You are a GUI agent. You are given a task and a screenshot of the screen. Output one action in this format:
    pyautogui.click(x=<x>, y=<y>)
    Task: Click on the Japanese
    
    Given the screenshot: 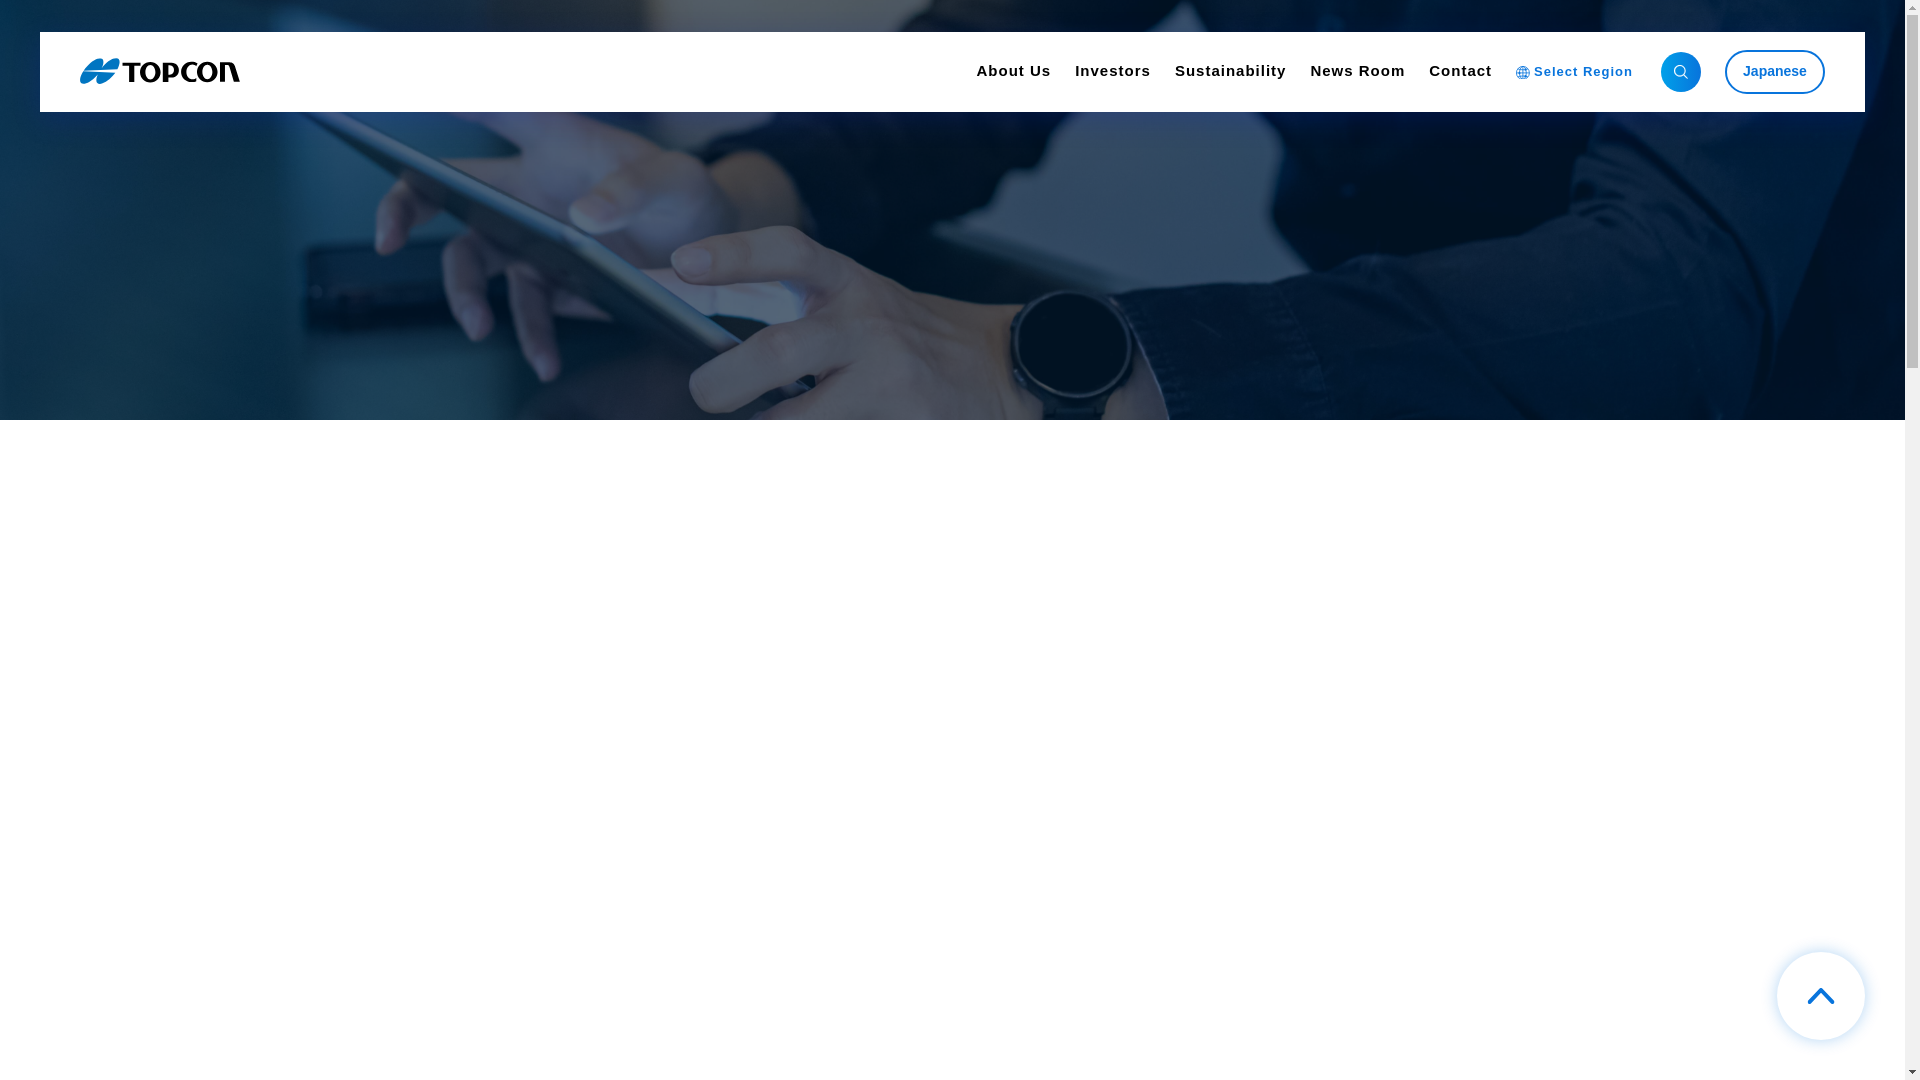 What is the action you would take?
    pyautogui.click(x=1774, y=71)
    